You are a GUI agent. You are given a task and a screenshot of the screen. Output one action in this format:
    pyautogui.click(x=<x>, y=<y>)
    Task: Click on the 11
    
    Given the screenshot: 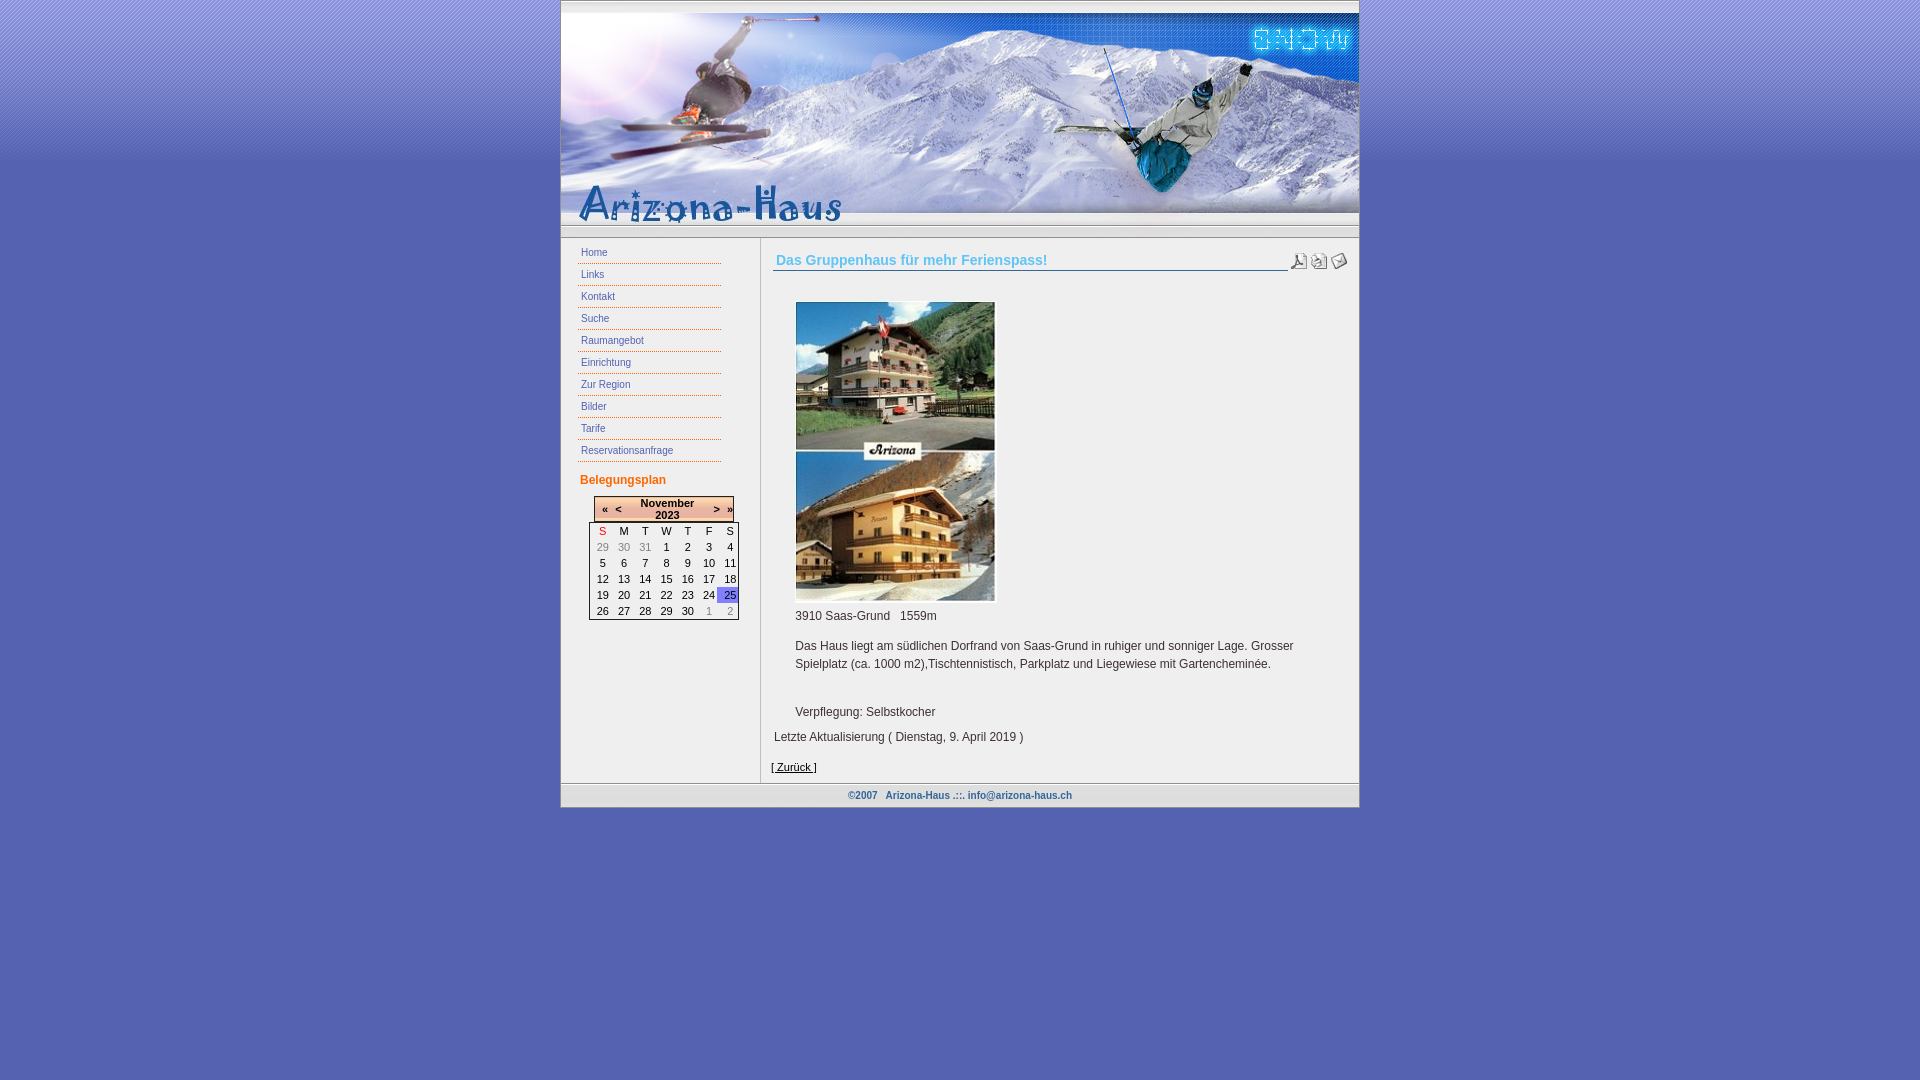 What is the action you would take?
    pyautogui.click(x=730, y=563)
    